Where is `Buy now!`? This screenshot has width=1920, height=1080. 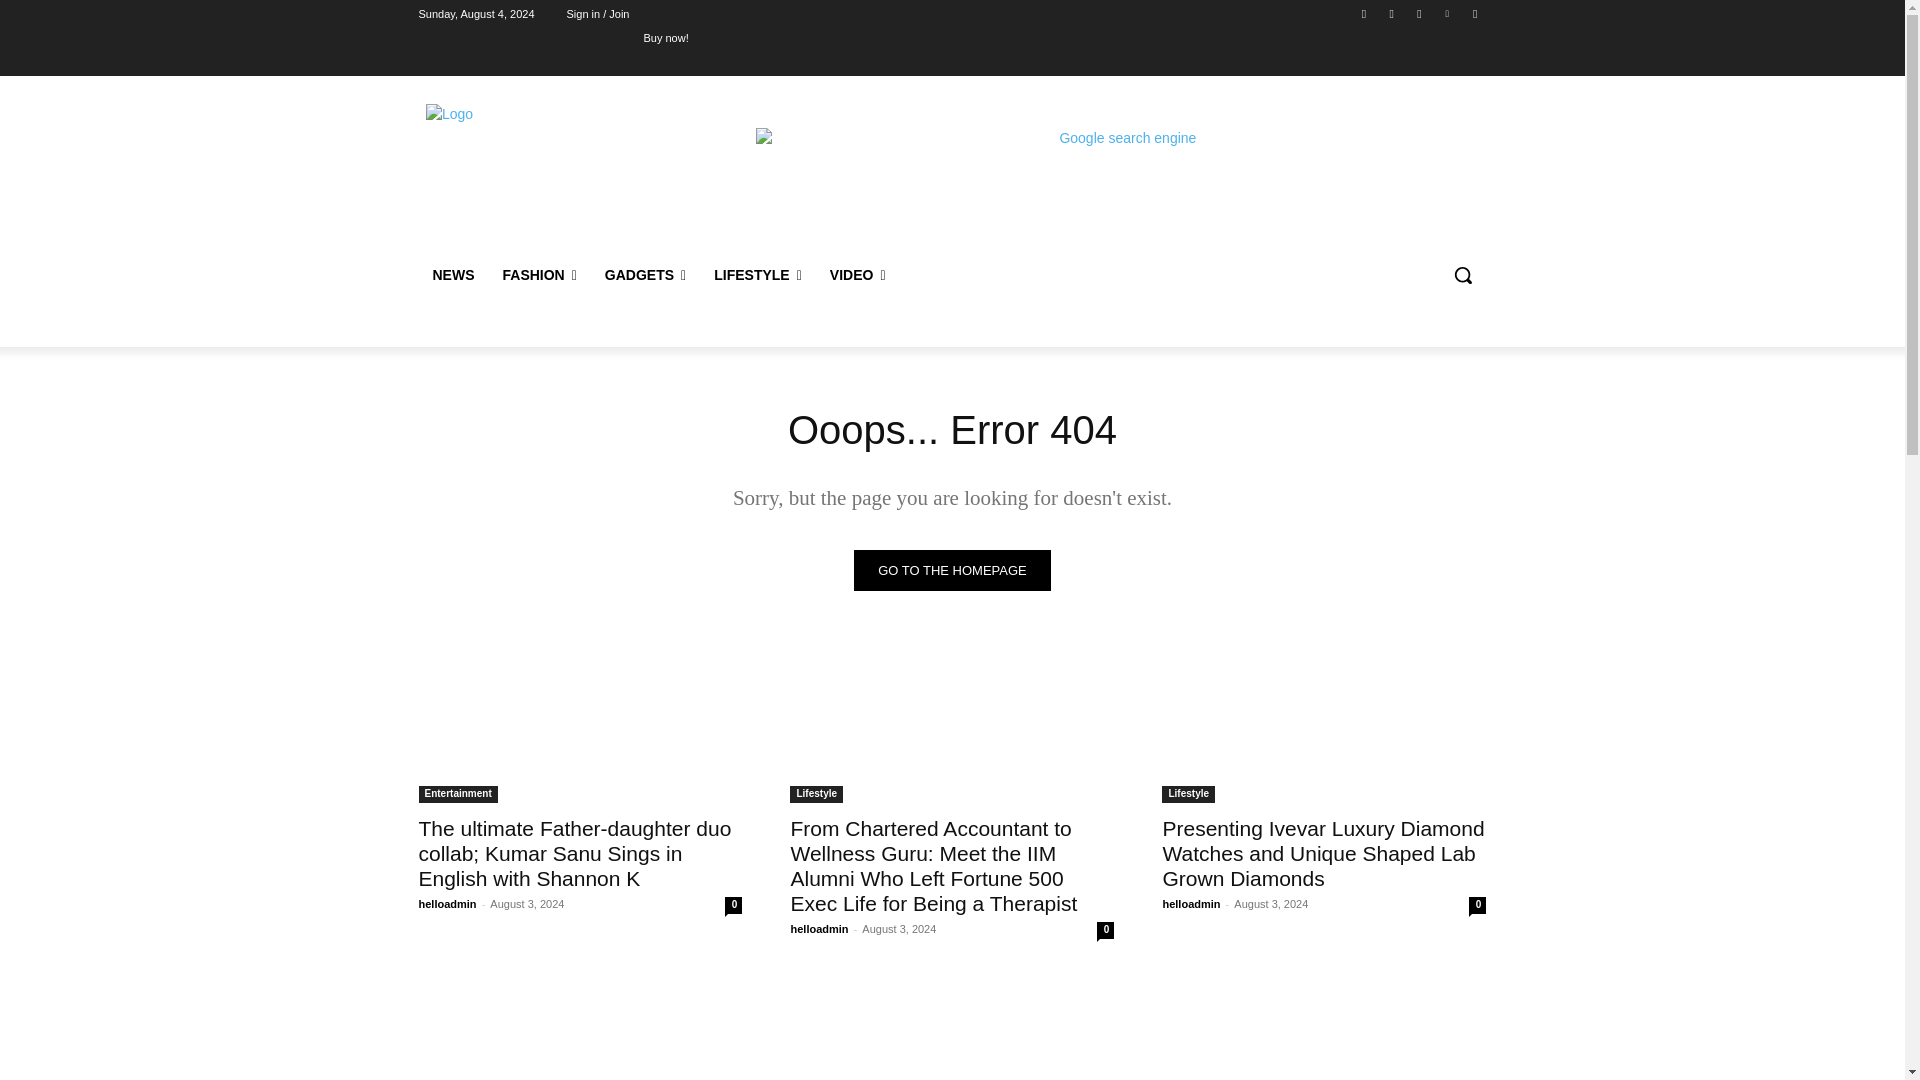 Buy now! is located at coordinates (665, 37).